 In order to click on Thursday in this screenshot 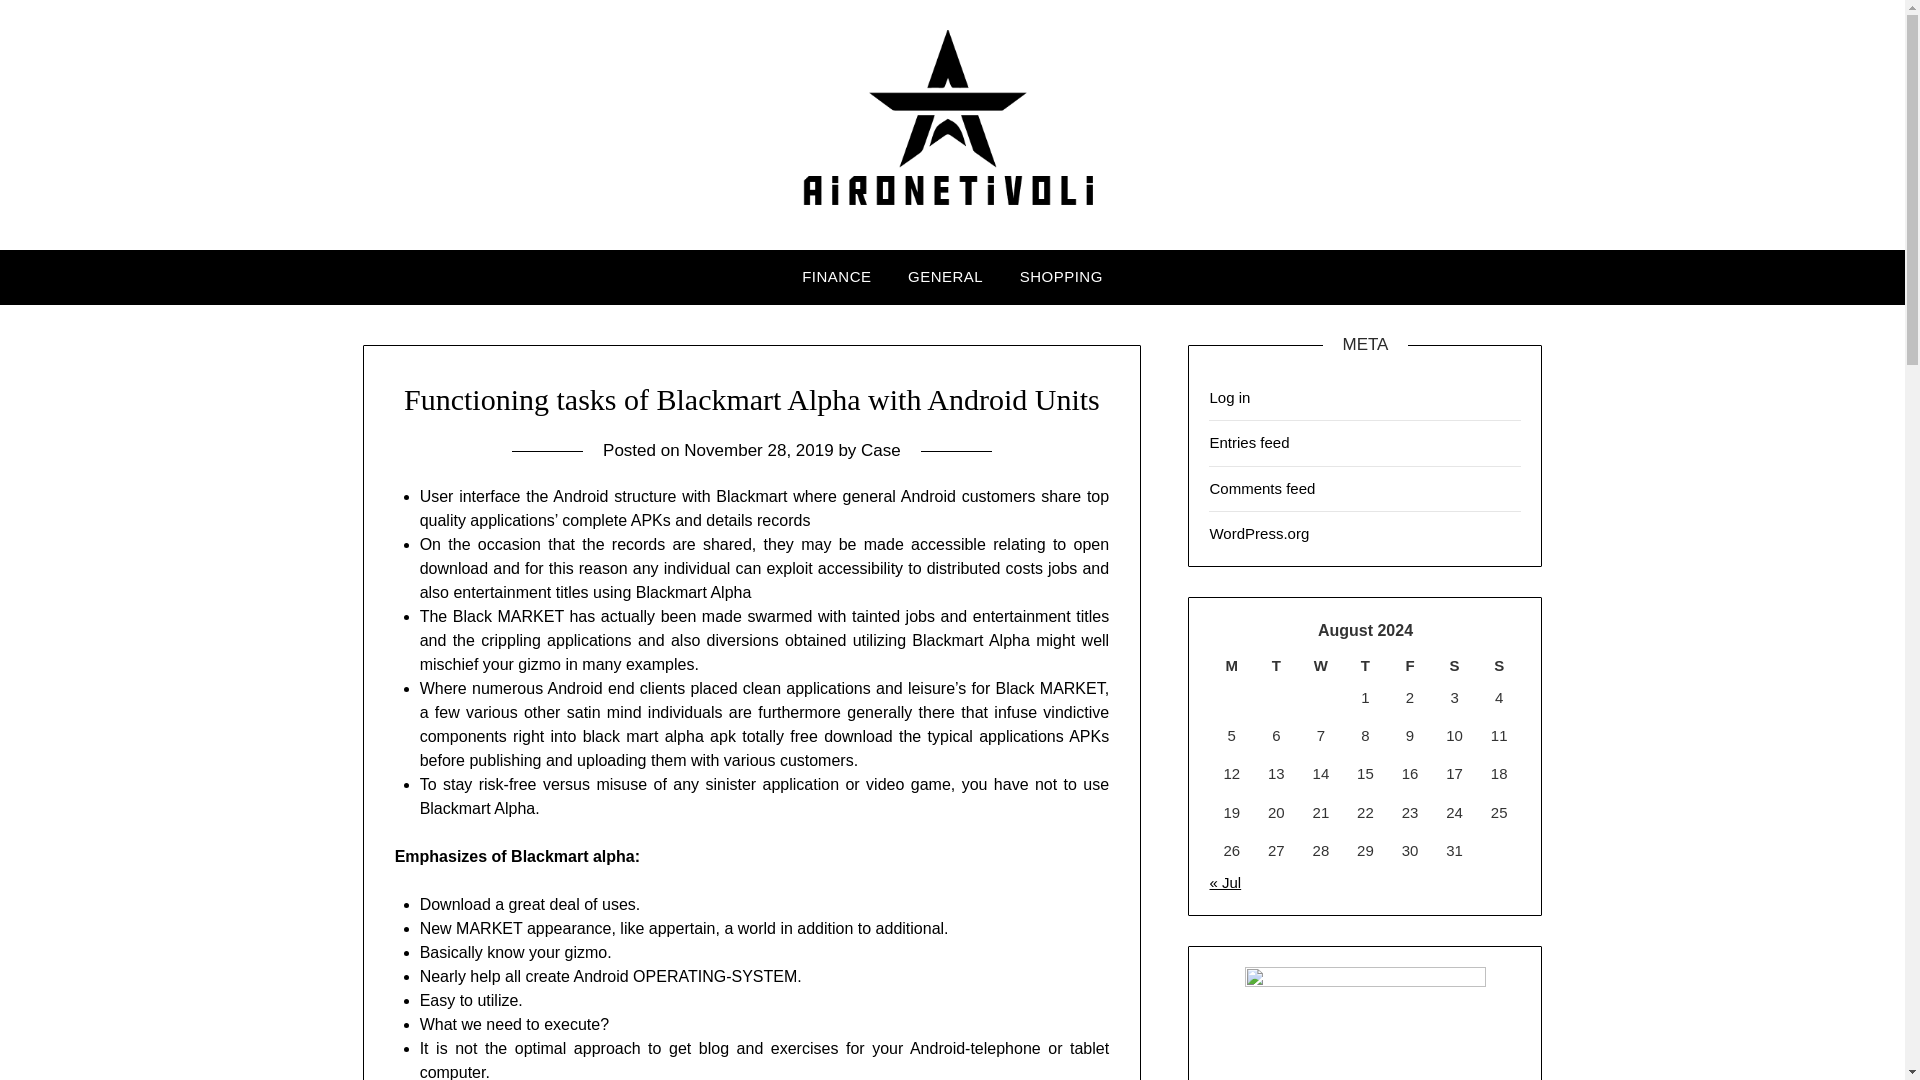, I will do `click(1365, 666)`.